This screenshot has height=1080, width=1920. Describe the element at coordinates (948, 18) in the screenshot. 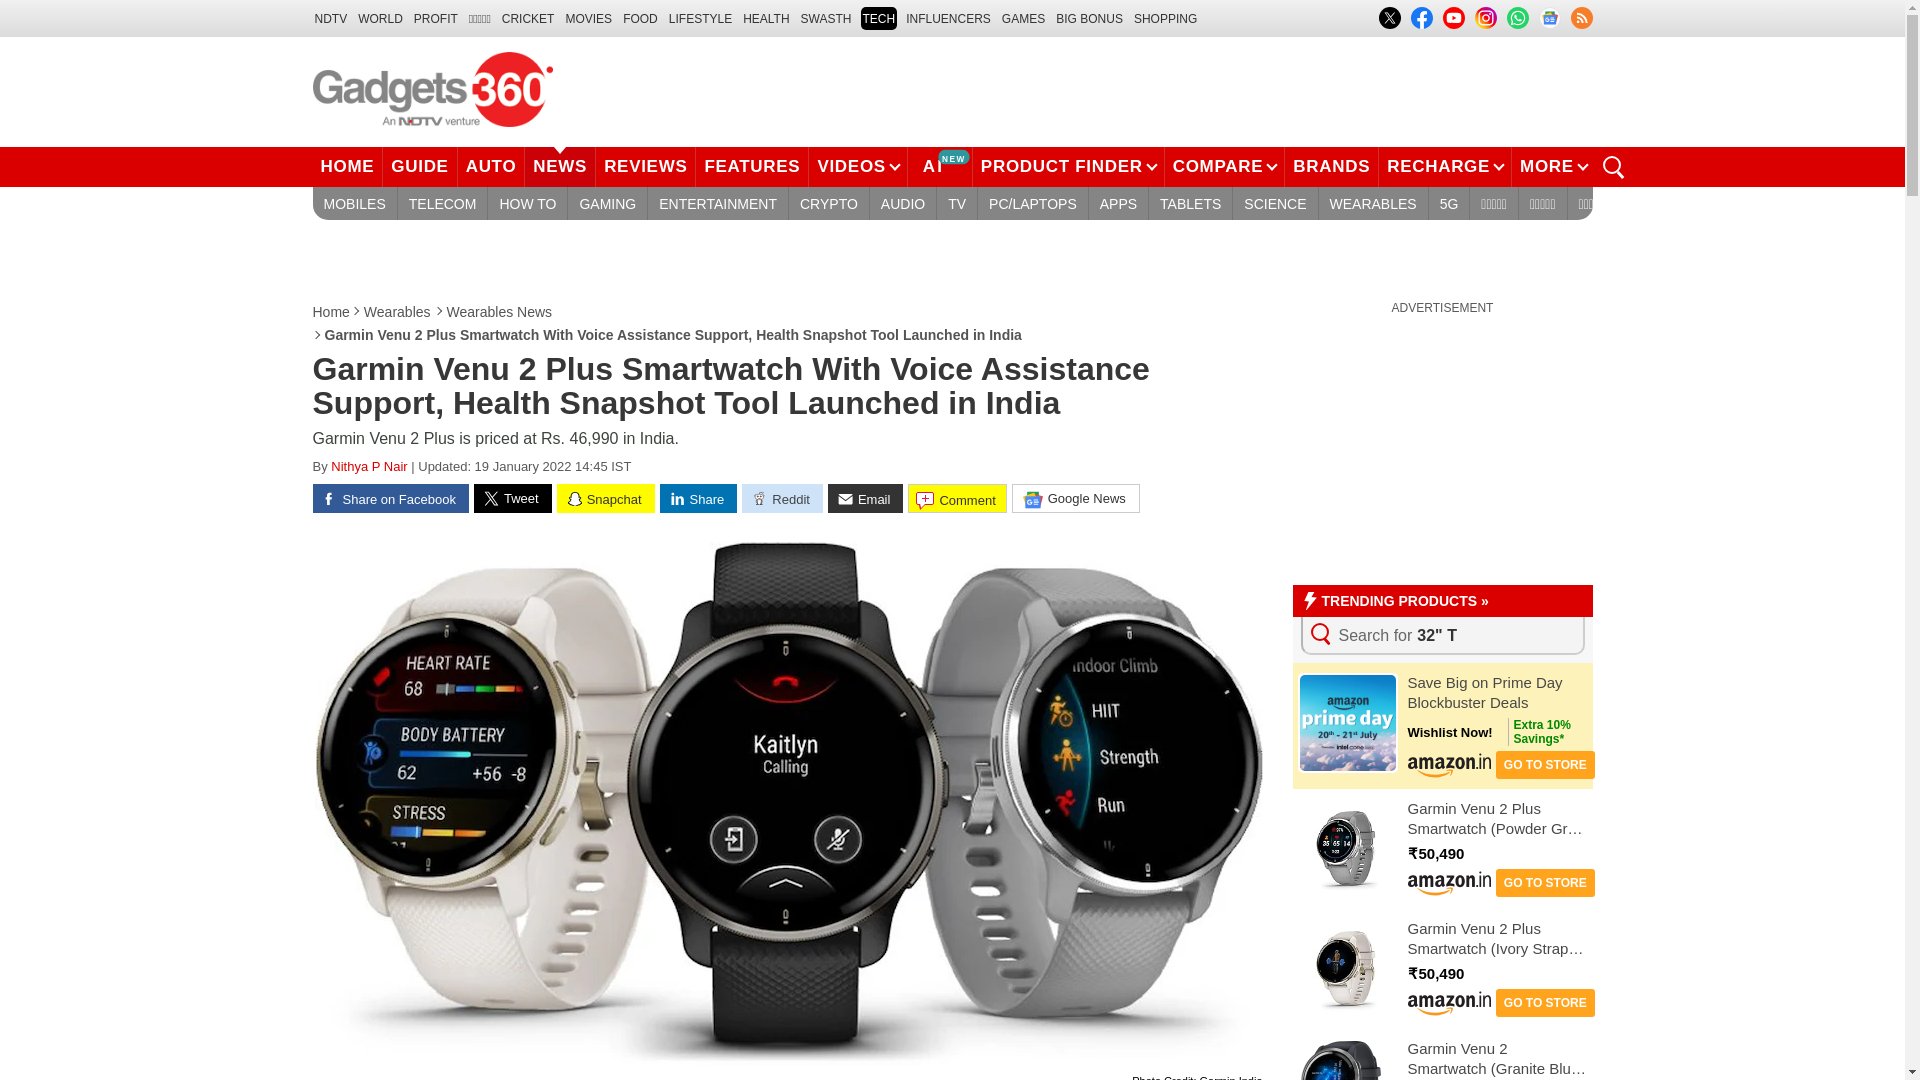

I see `Influencers` at that location.